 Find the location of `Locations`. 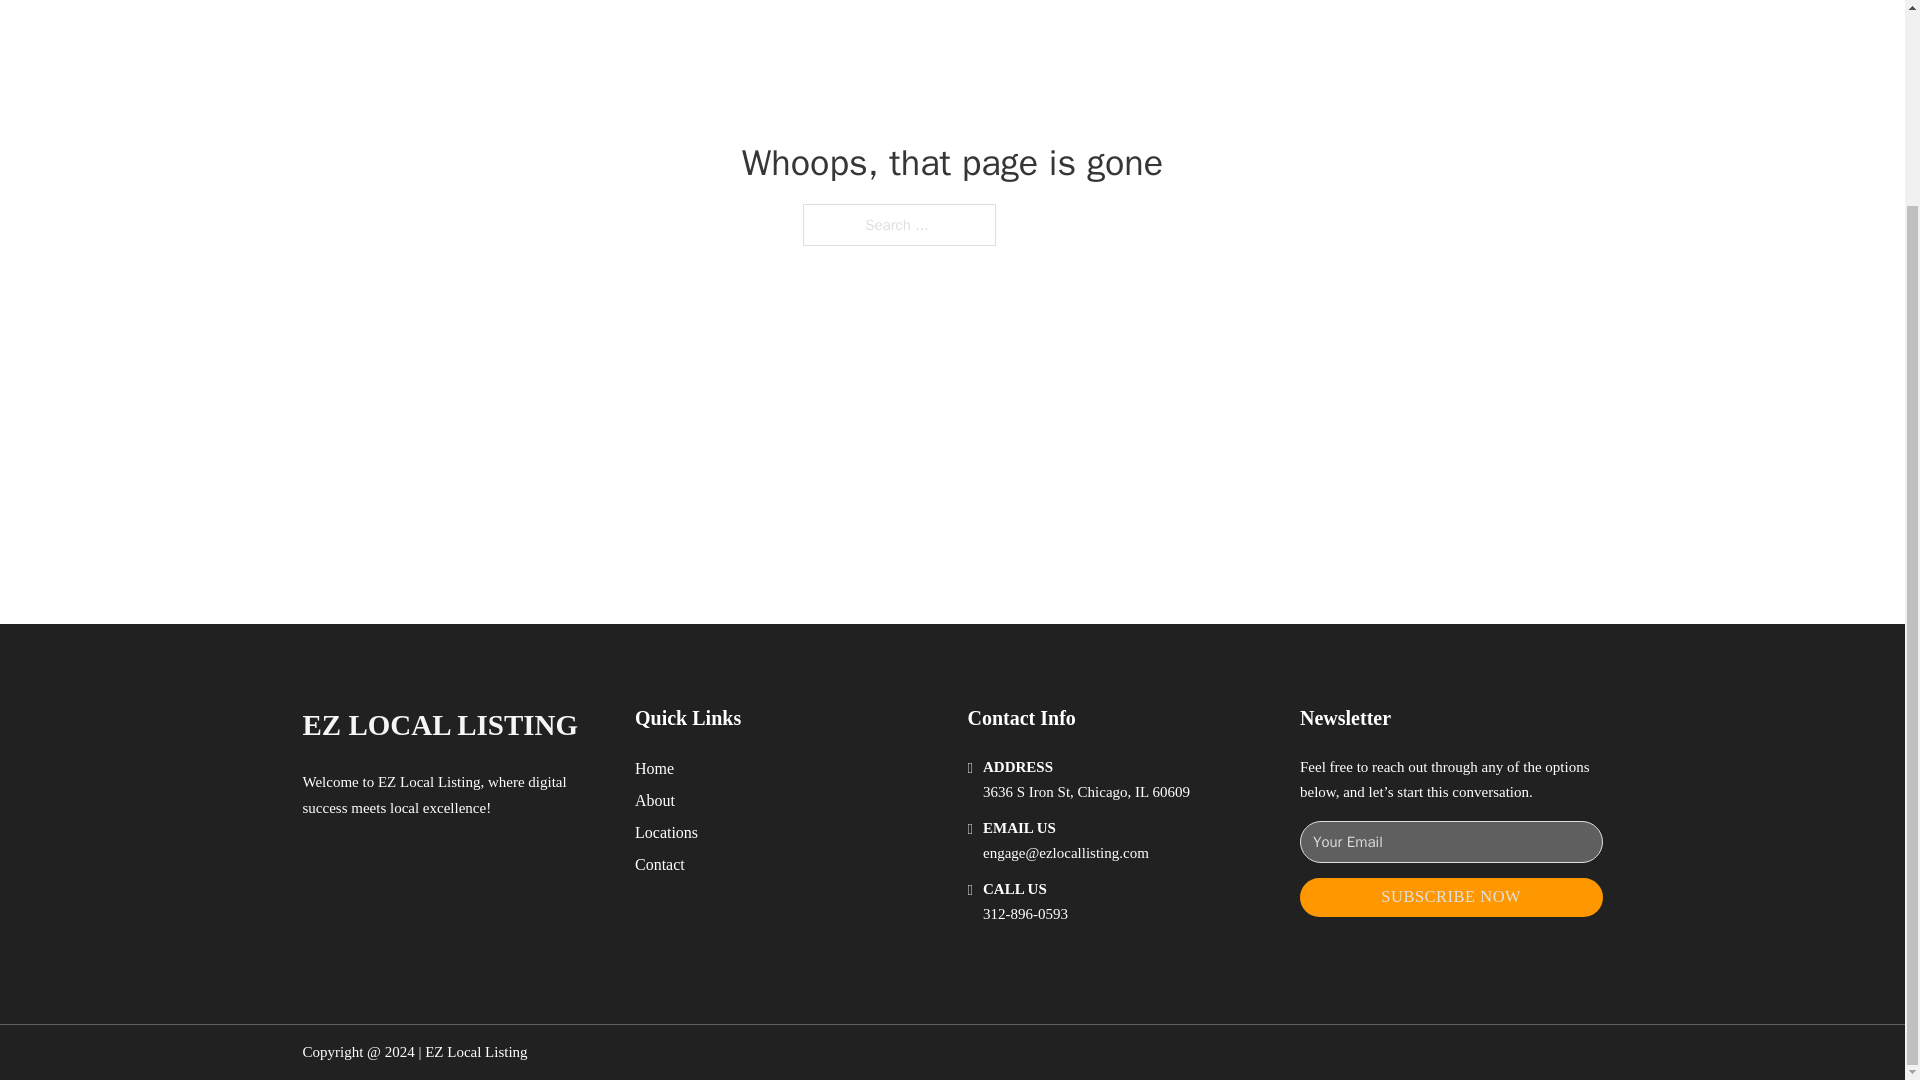

Locations is located at coordinates (666, 832).